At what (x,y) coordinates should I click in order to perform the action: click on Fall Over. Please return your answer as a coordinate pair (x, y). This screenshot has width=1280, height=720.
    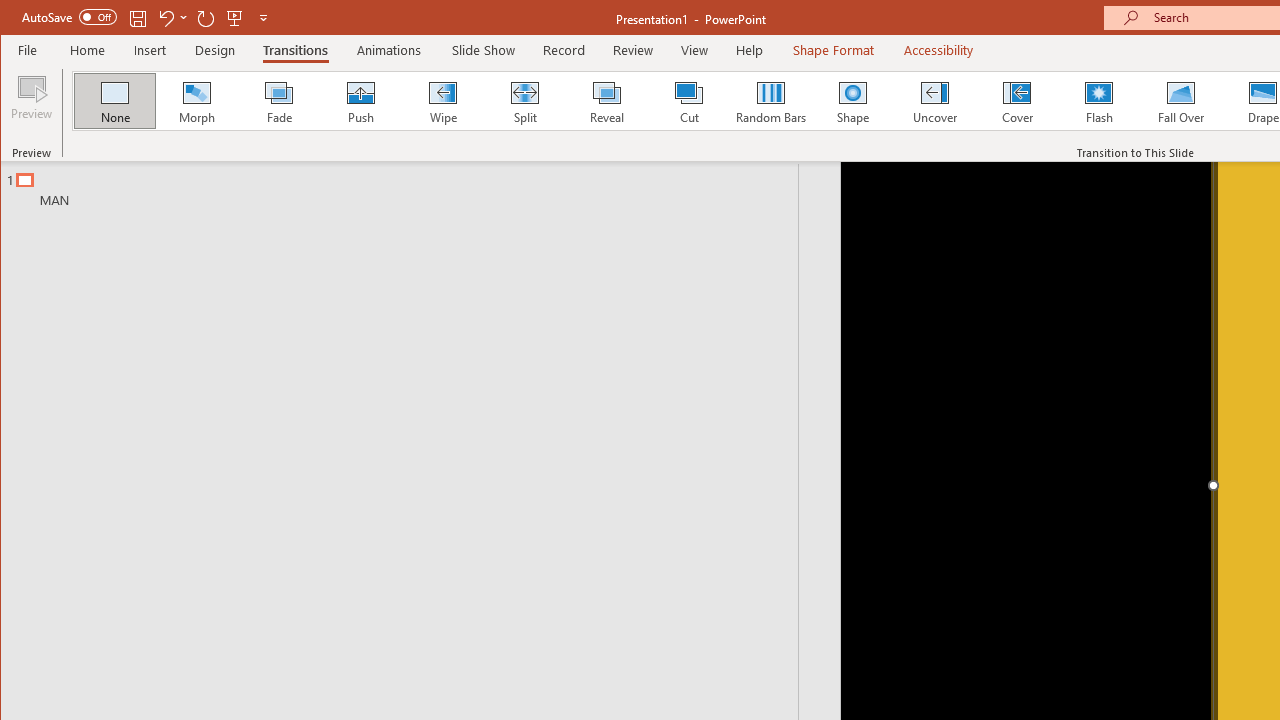
    Looking at the image, I should click on (1181, 100).